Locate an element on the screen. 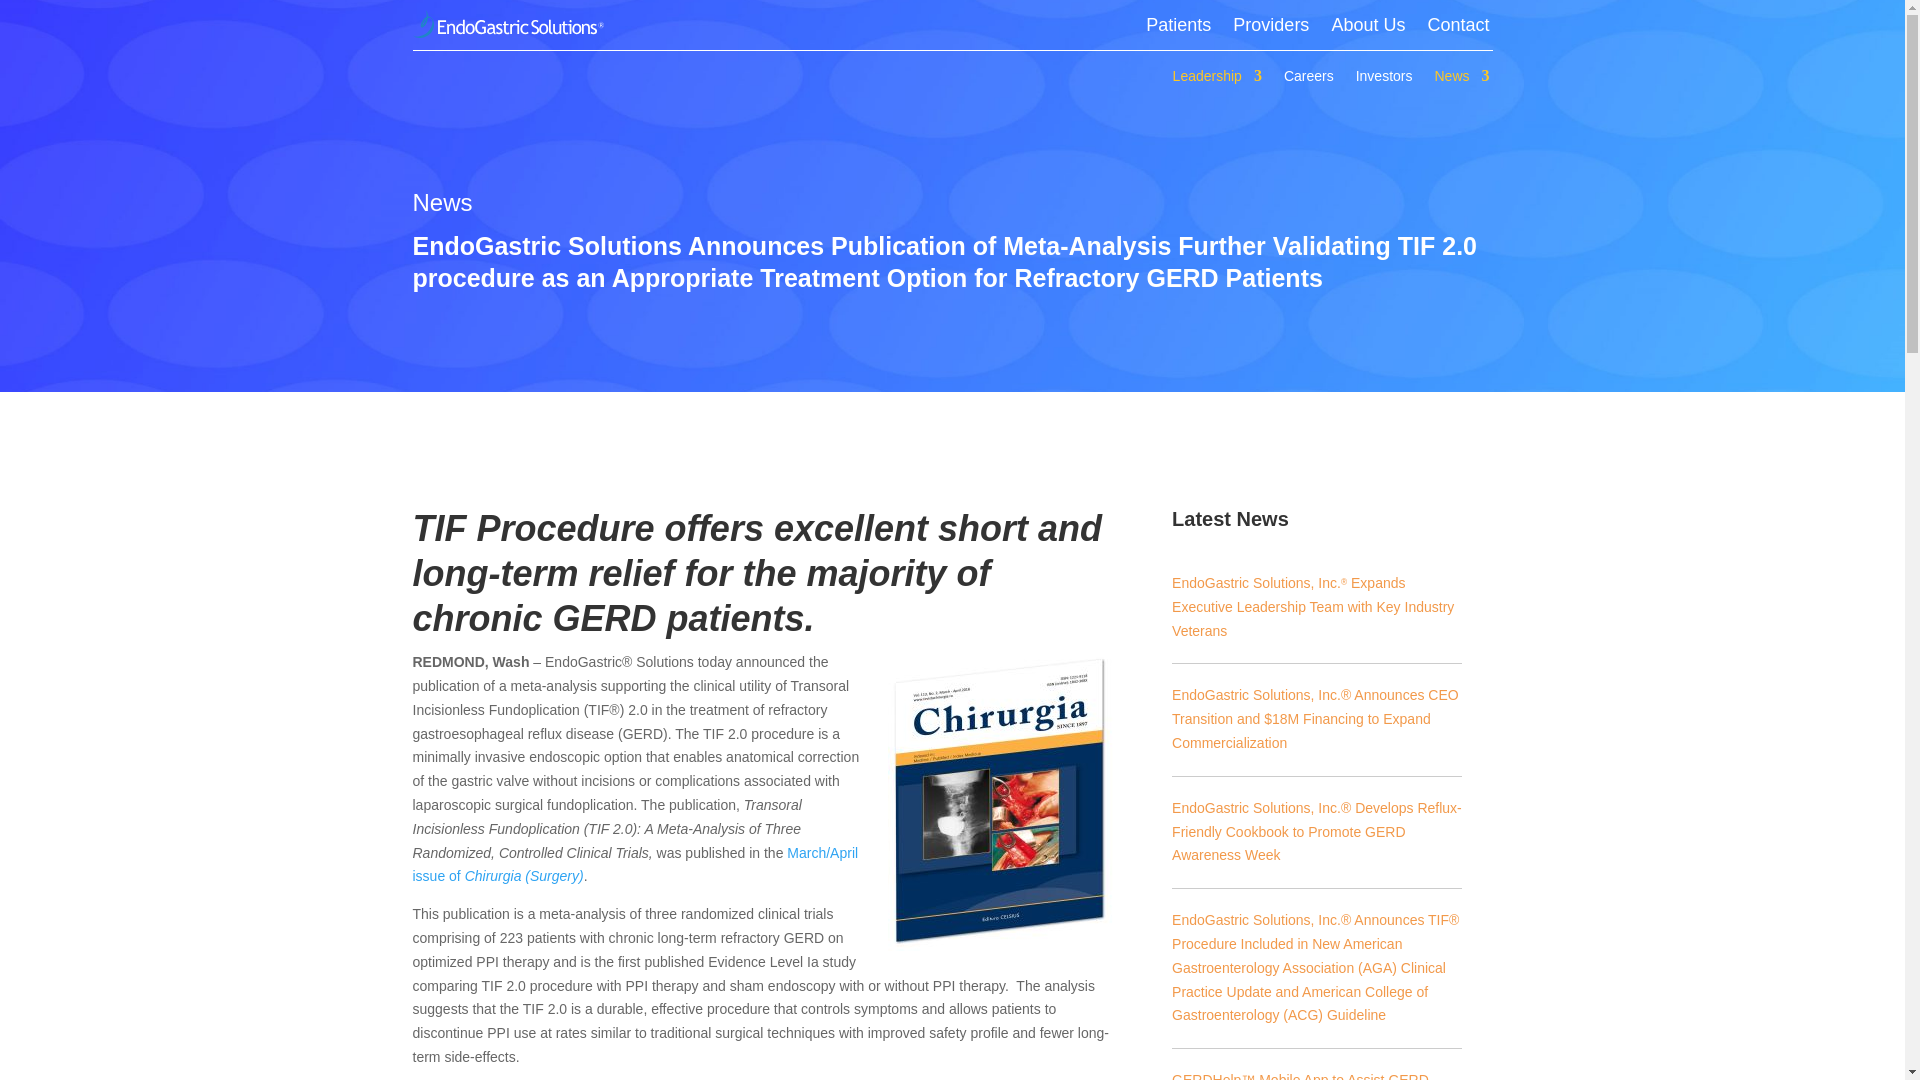 The width and height of the screenshot is (1920, 1080). Investors is located at coordinates (1384, 80).